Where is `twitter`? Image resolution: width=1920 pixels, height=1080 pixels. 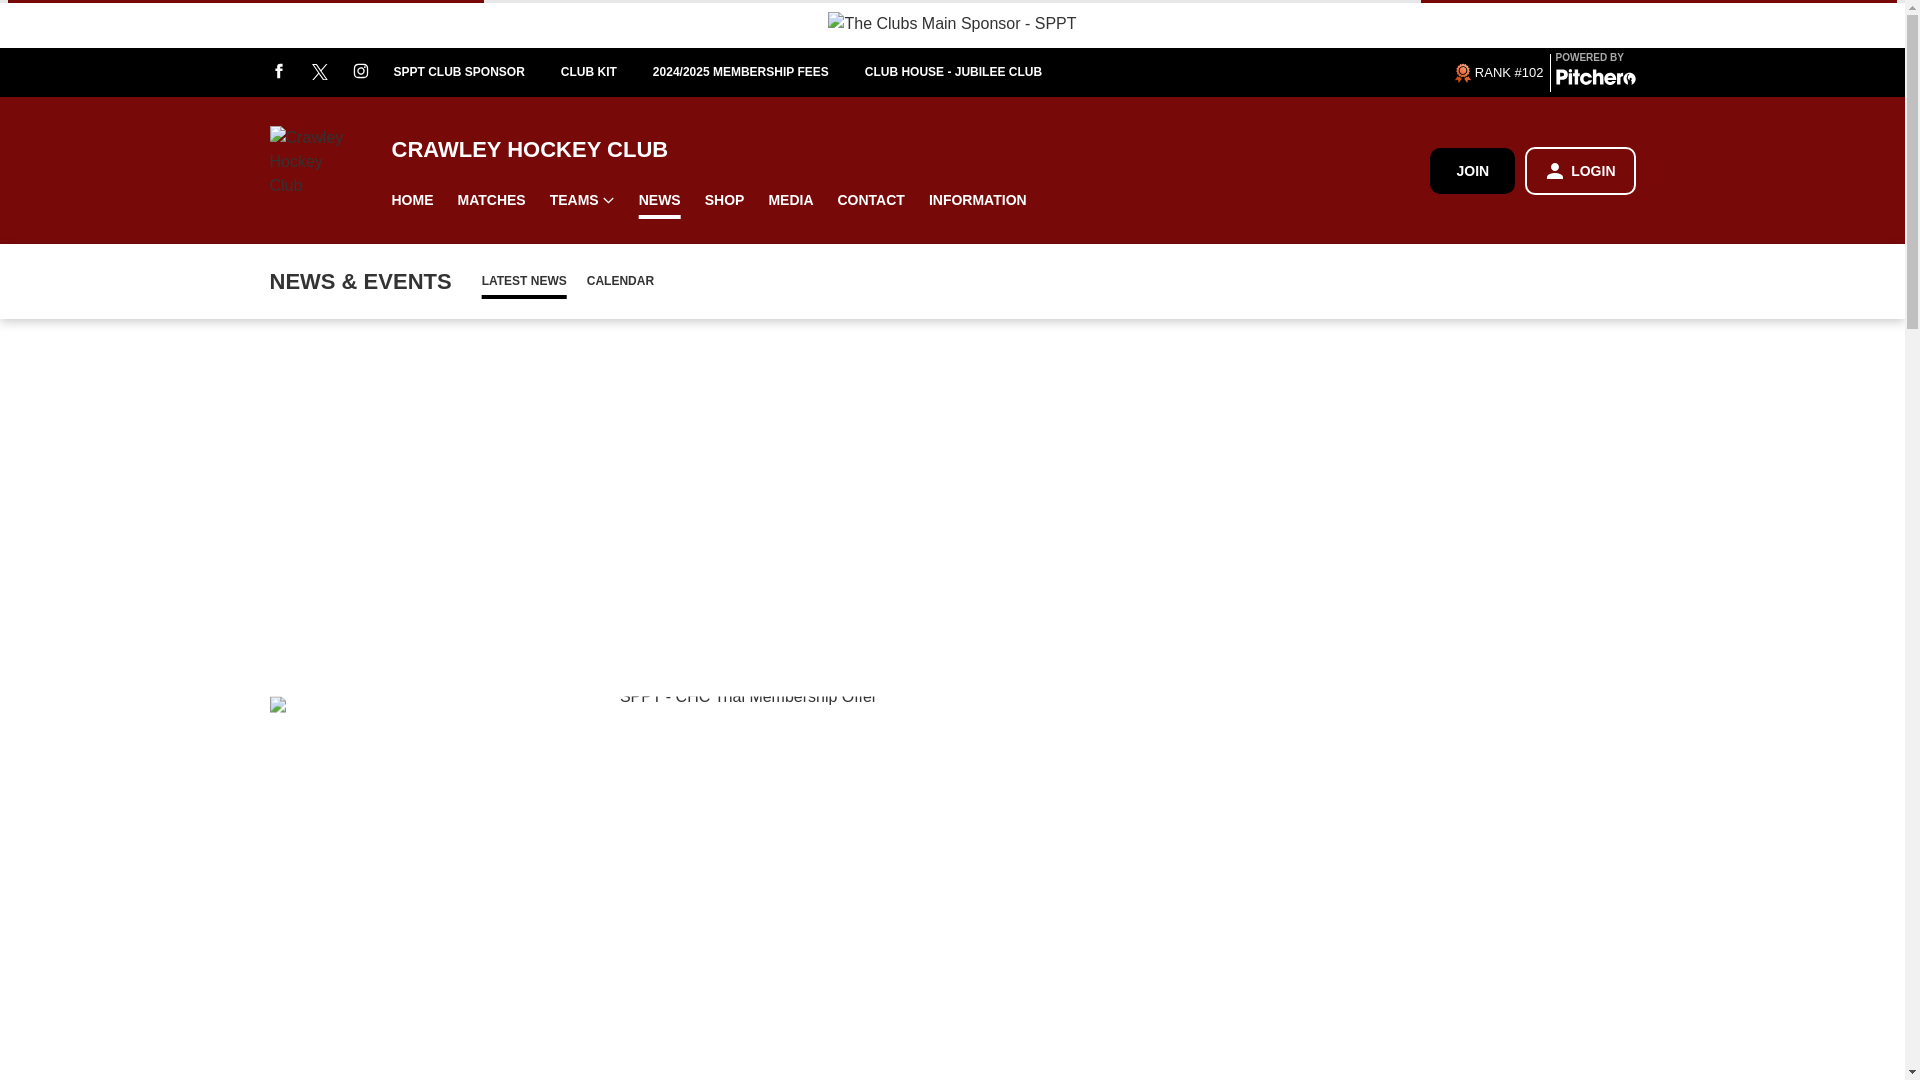 twitter is located at coordinates (320, 72).